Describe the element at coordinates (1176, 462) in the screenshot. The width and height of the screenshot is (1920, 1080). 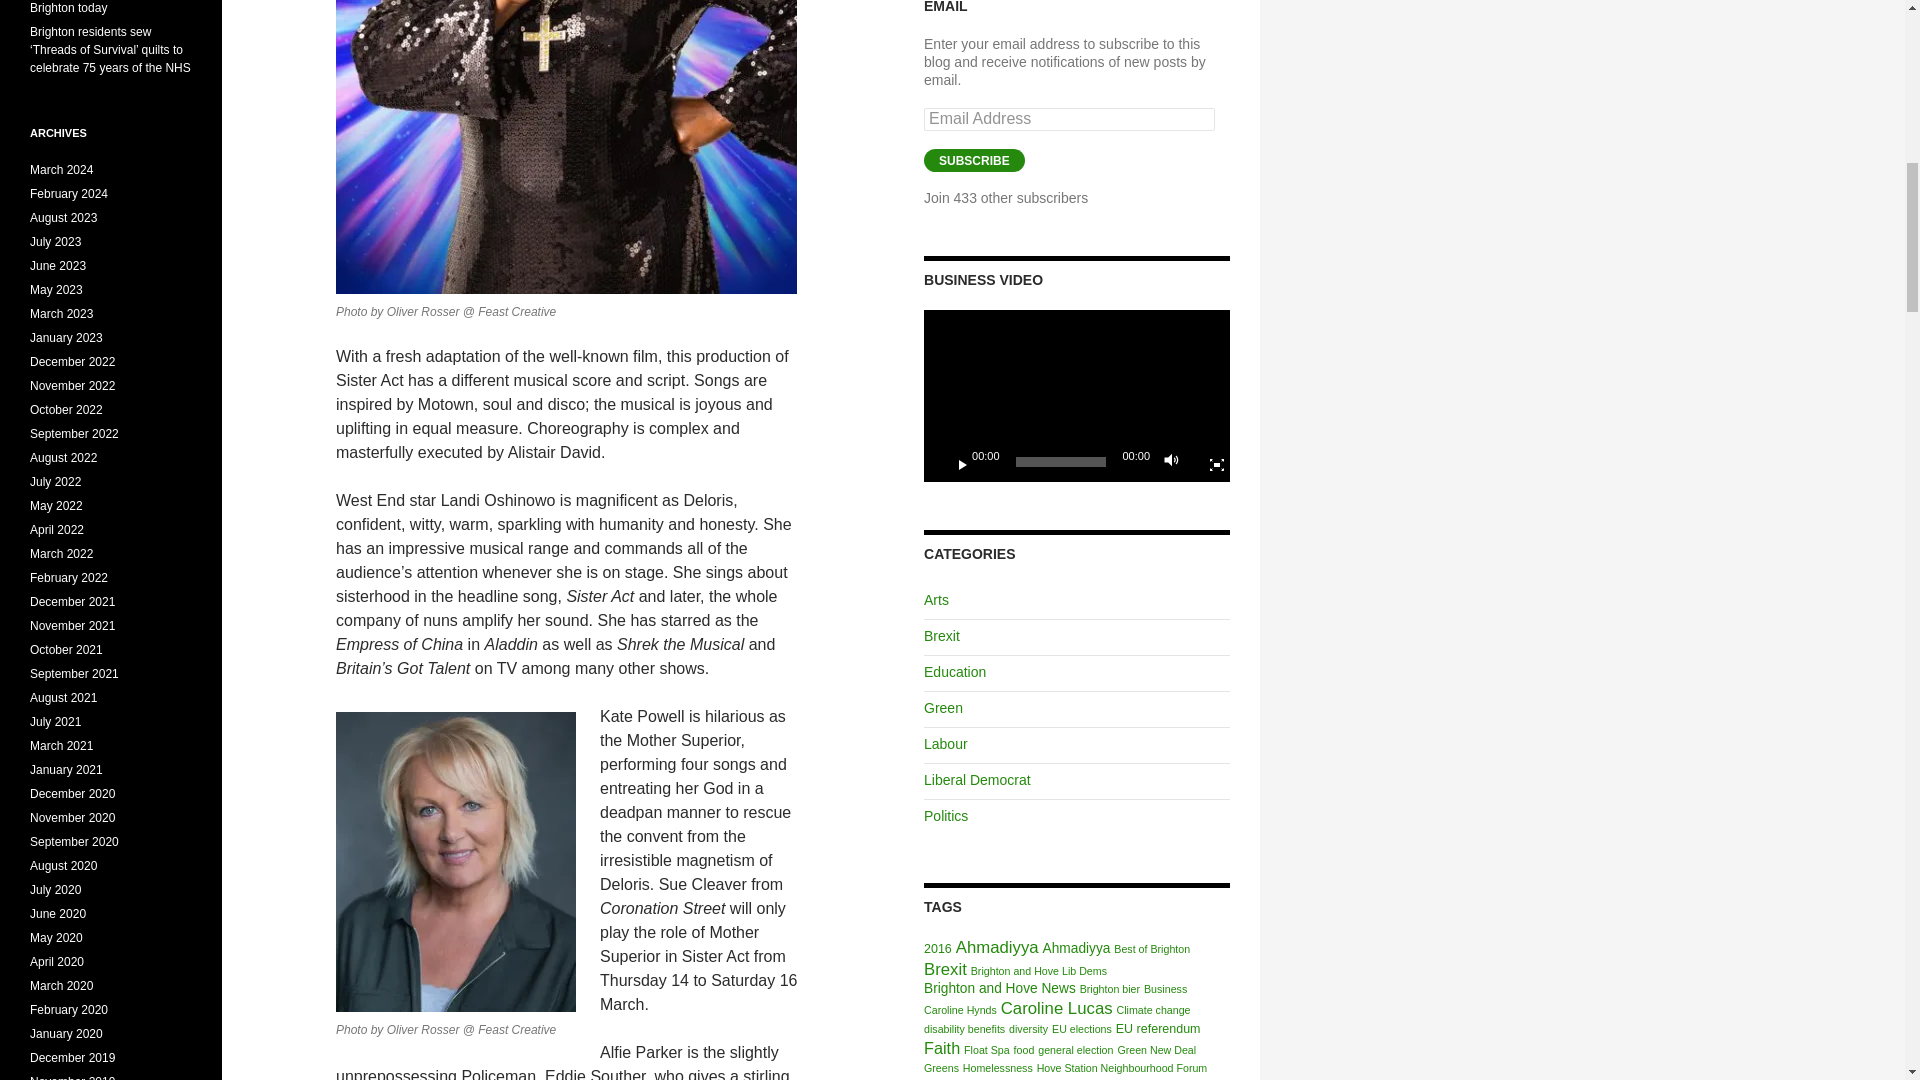
I see `Mute` at that location.